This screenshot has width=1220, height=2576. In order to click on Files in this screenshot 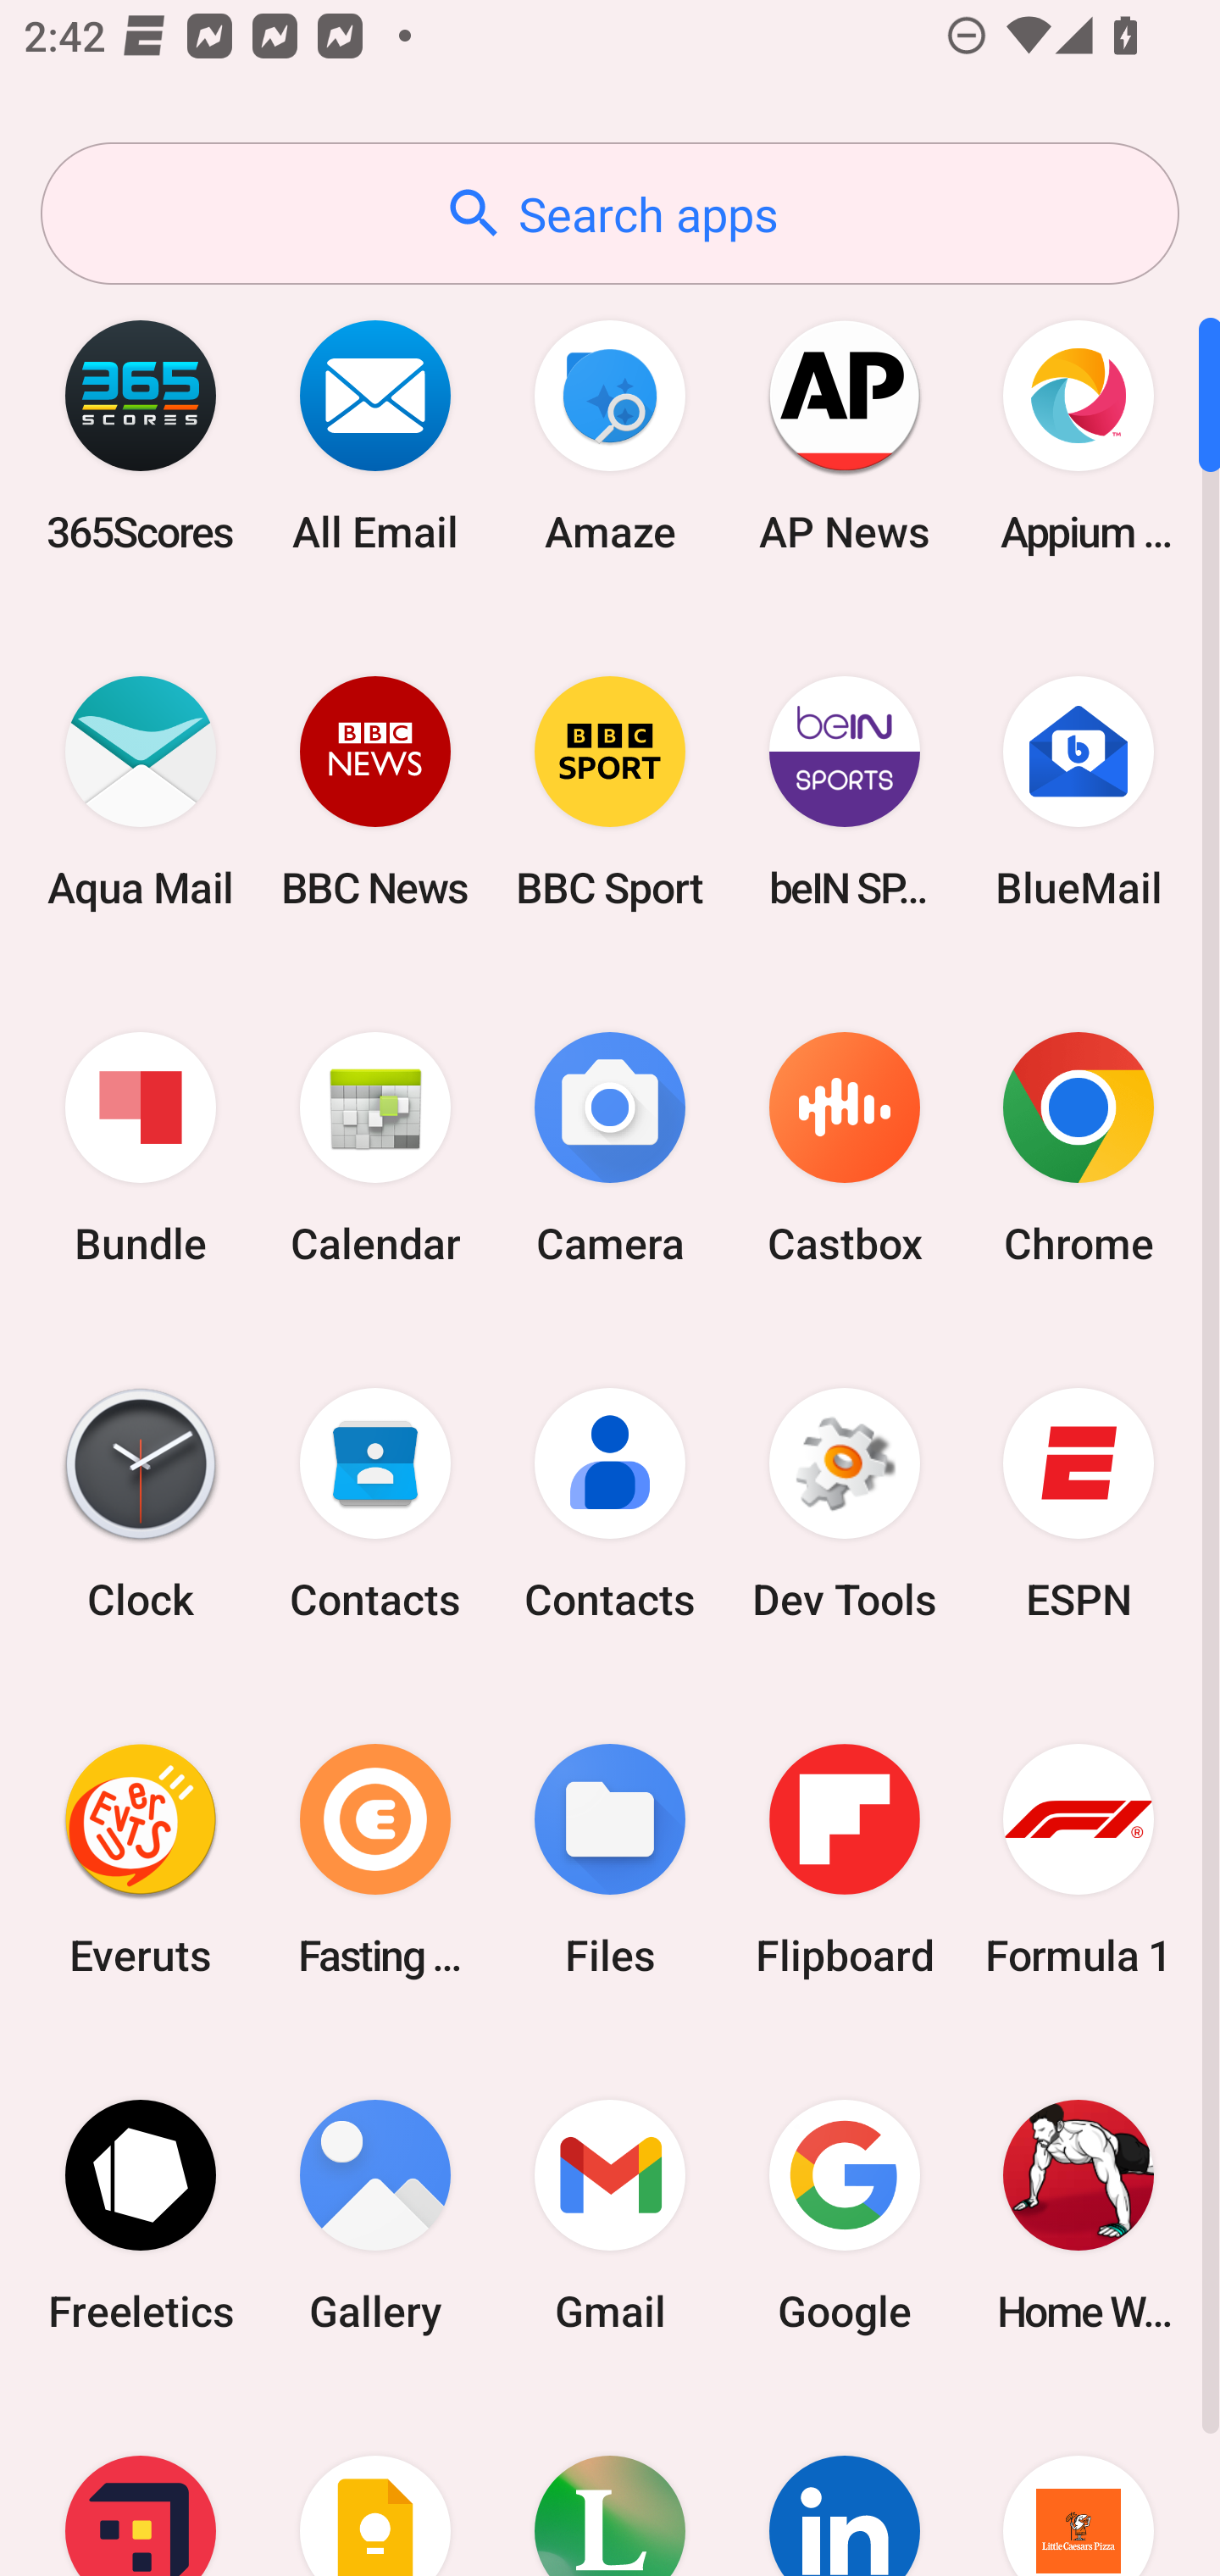, I will do `click(610, 1859)`.